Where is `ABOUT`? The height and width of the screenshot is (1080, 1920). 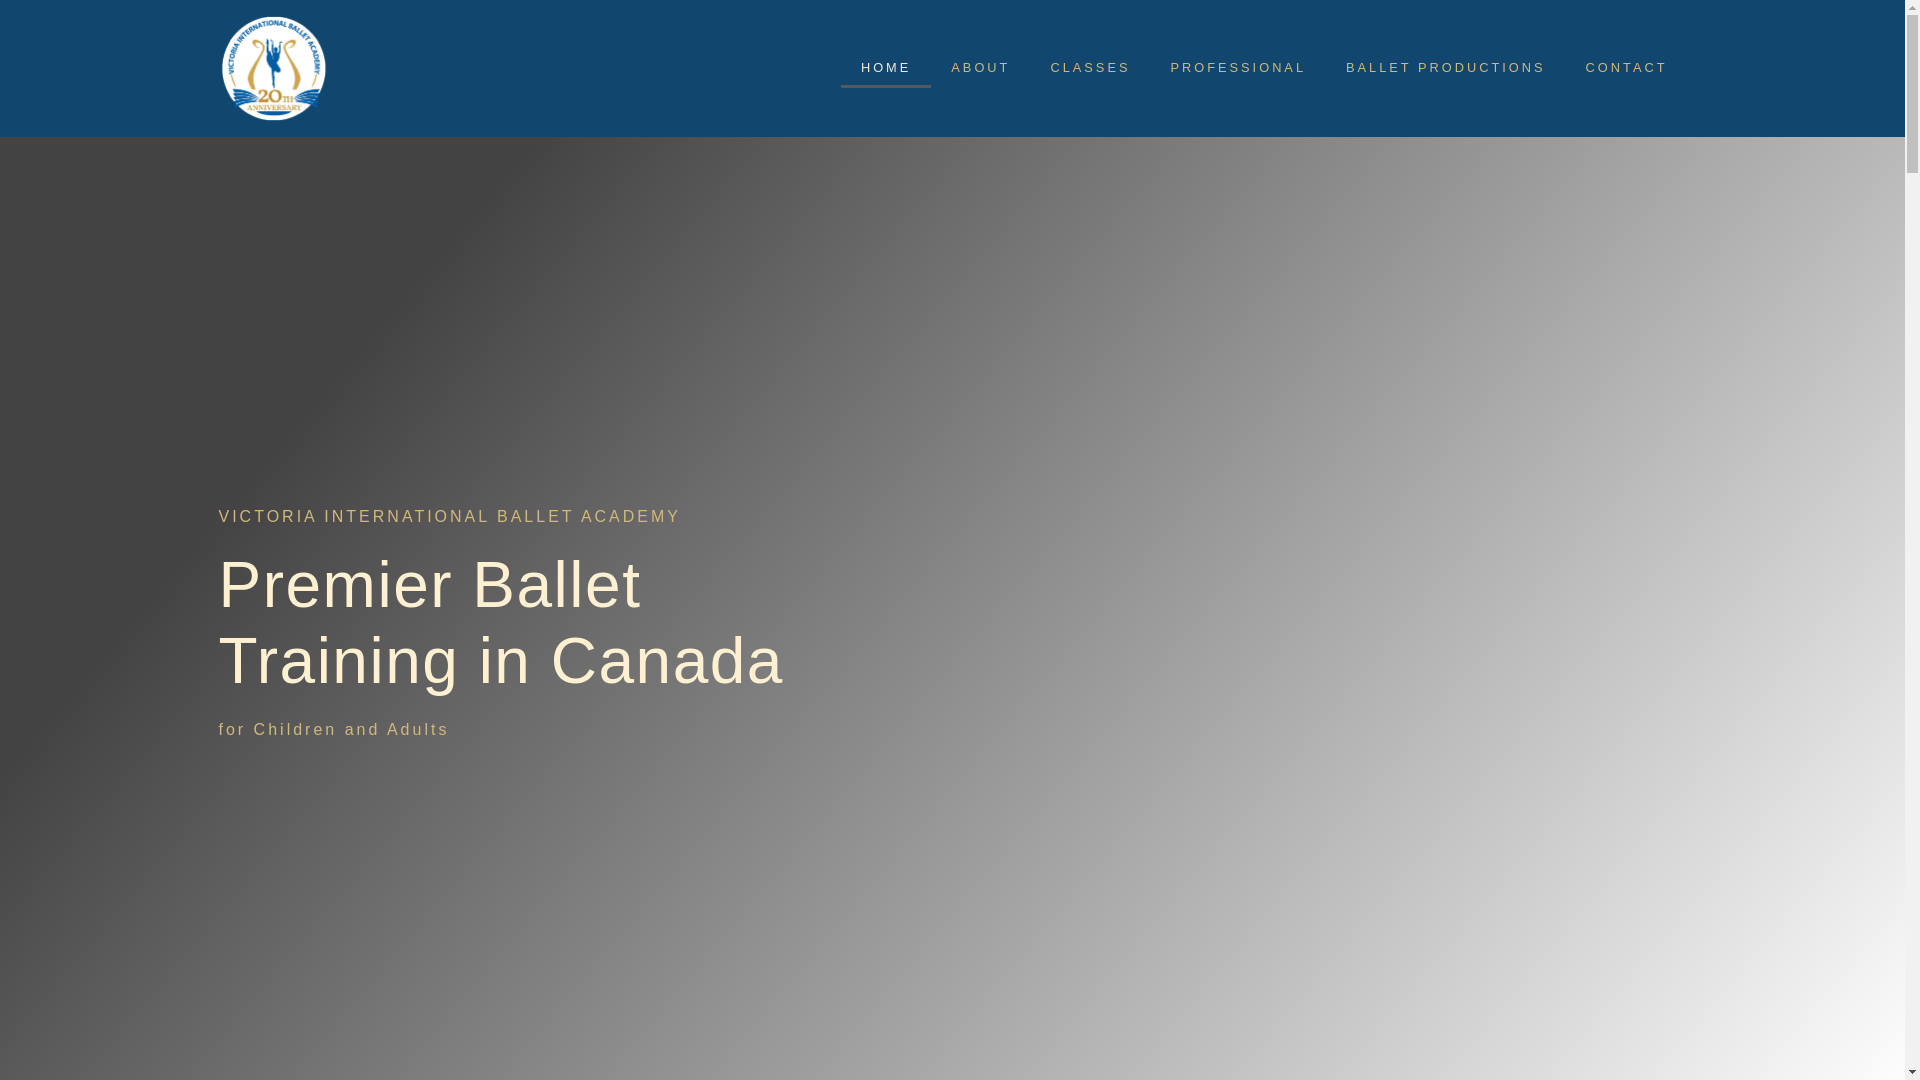
ABOUT is located at coordinates (980, 68).